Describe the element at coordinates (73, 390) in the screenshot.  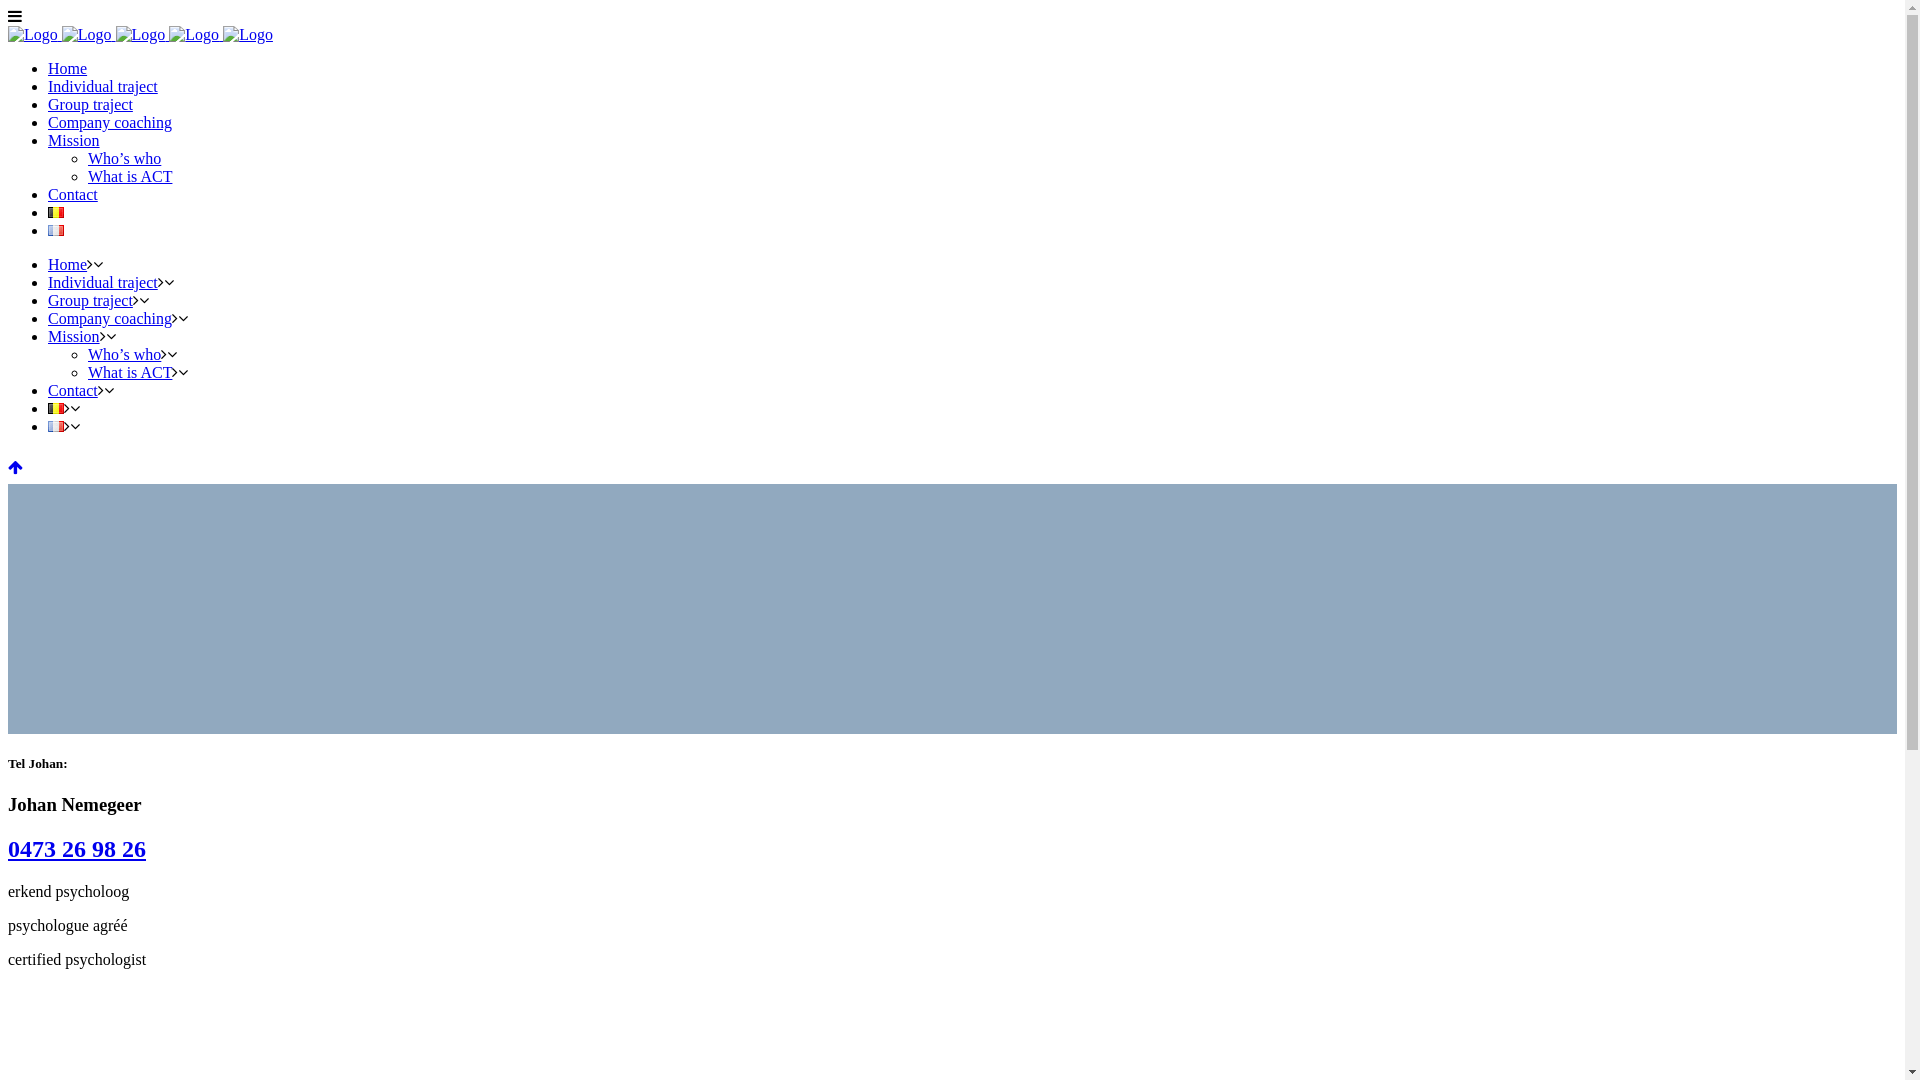
I see `Contact` at that location.